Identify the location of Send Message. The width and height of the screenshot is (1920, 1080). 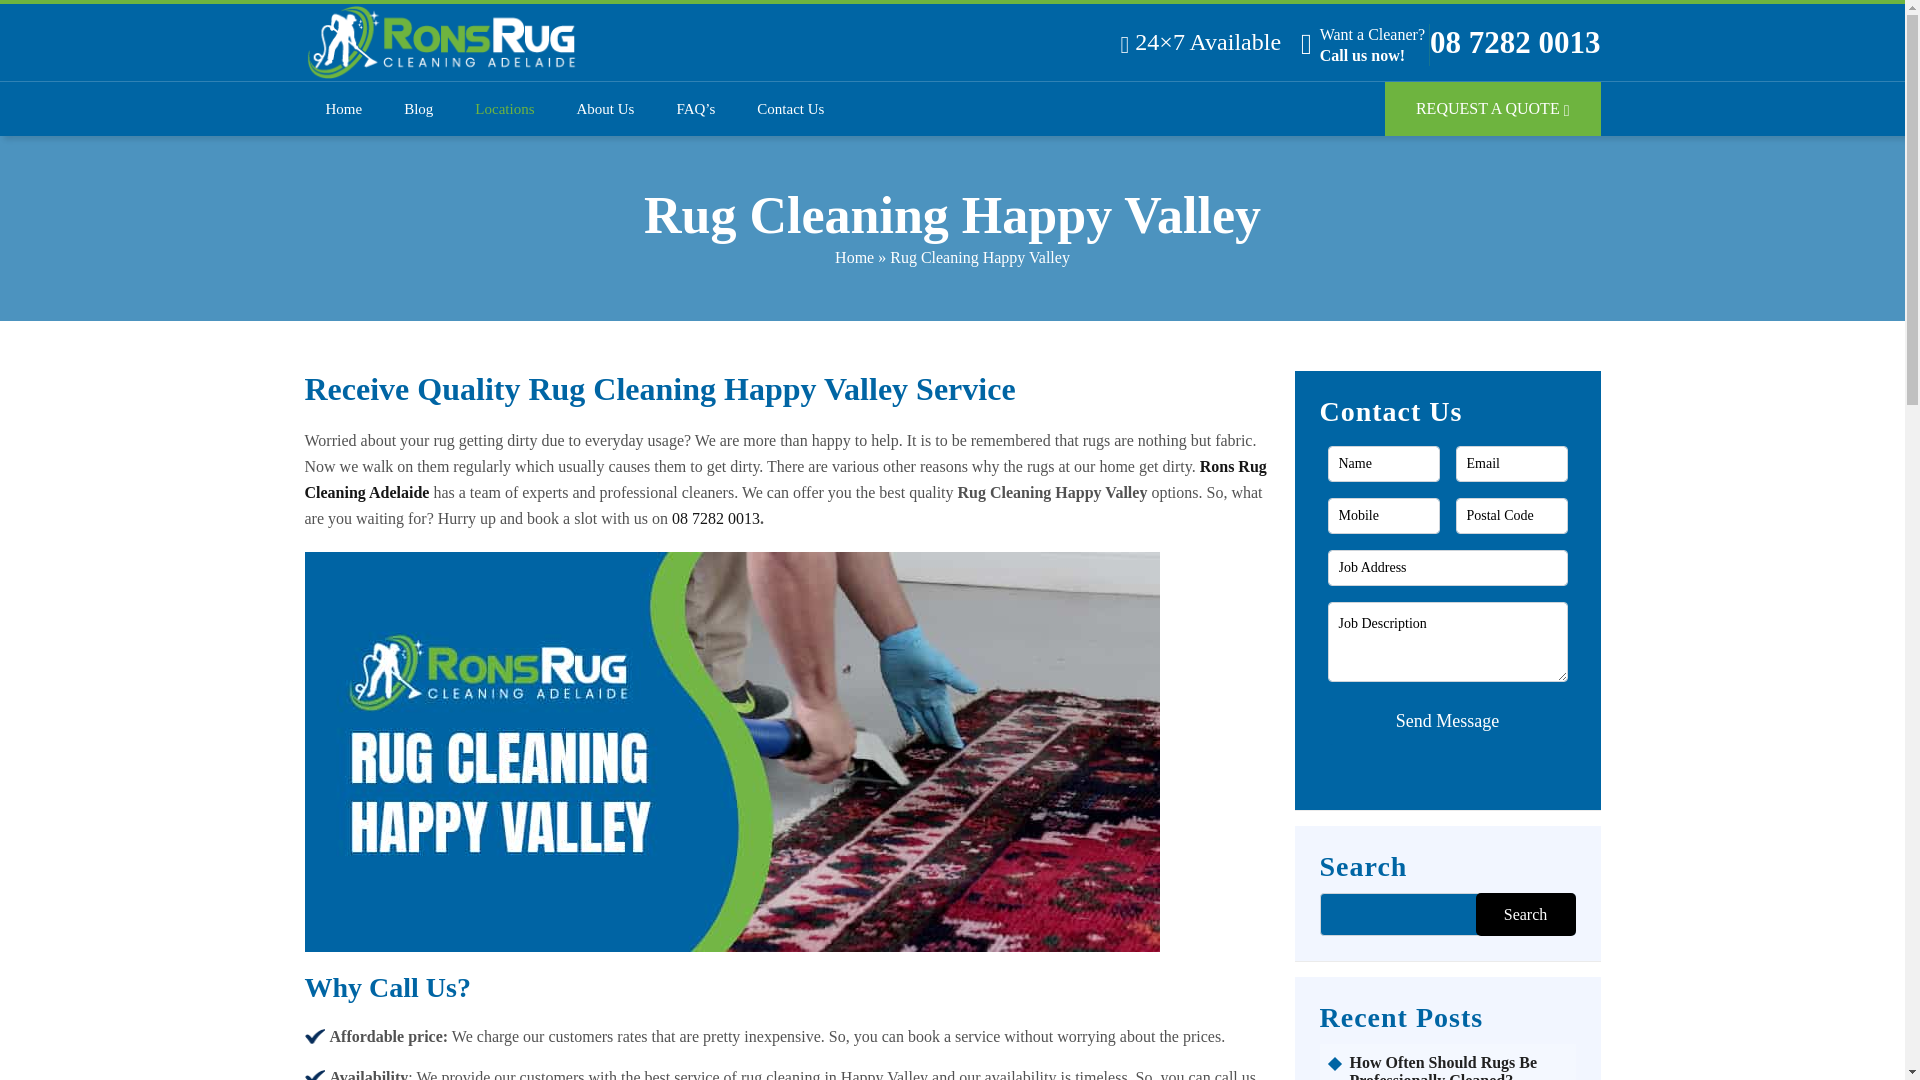
(1448, 721).